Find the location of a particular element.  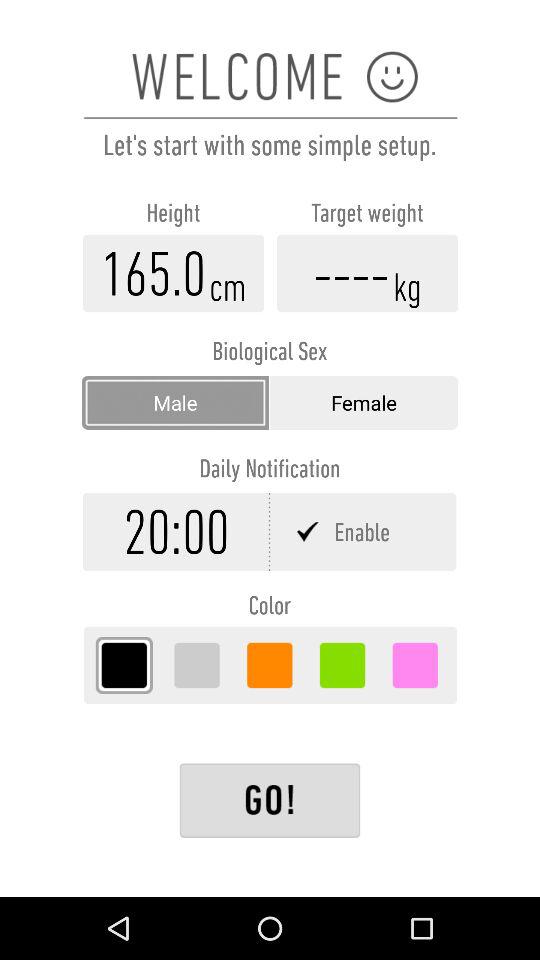

toggle daily notification is located at coordinates (364, 532).